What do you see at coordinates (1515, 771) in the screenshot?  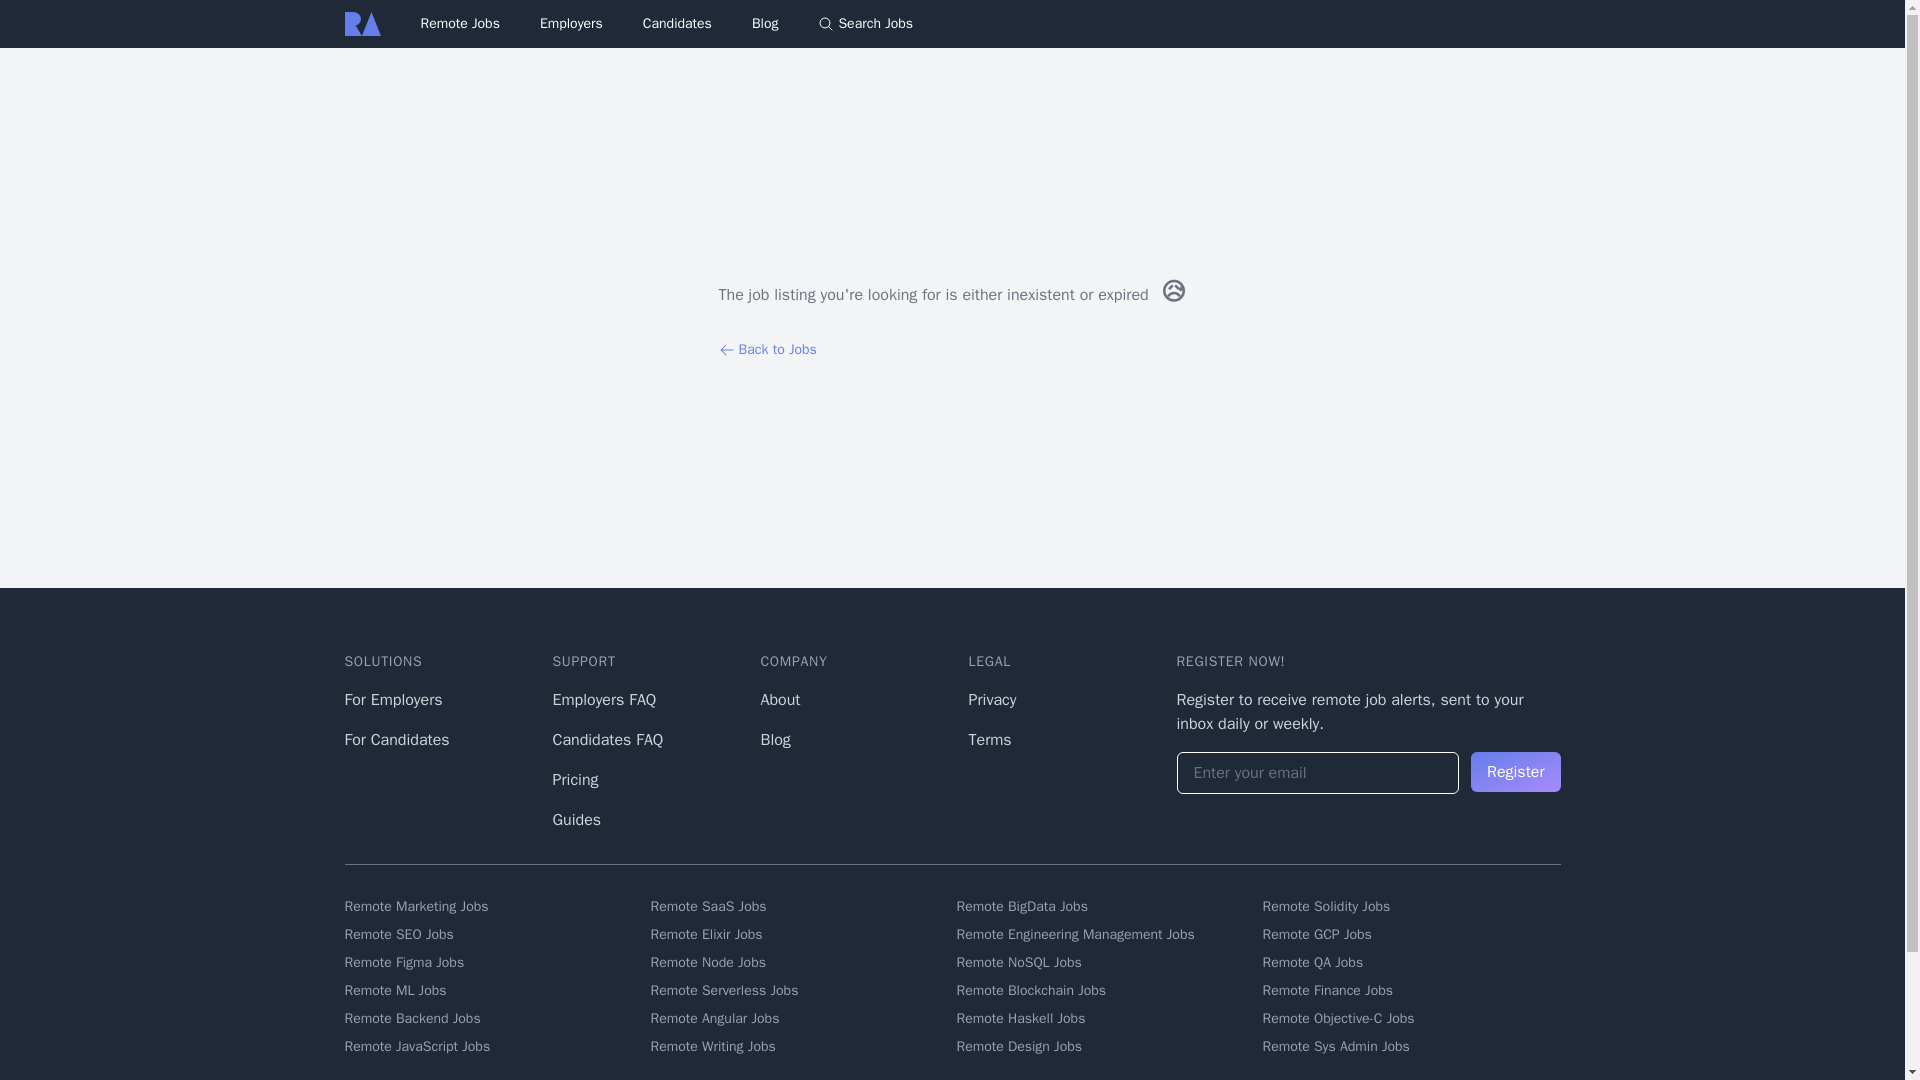 I see `Register` at bounding box center [1515, 771].